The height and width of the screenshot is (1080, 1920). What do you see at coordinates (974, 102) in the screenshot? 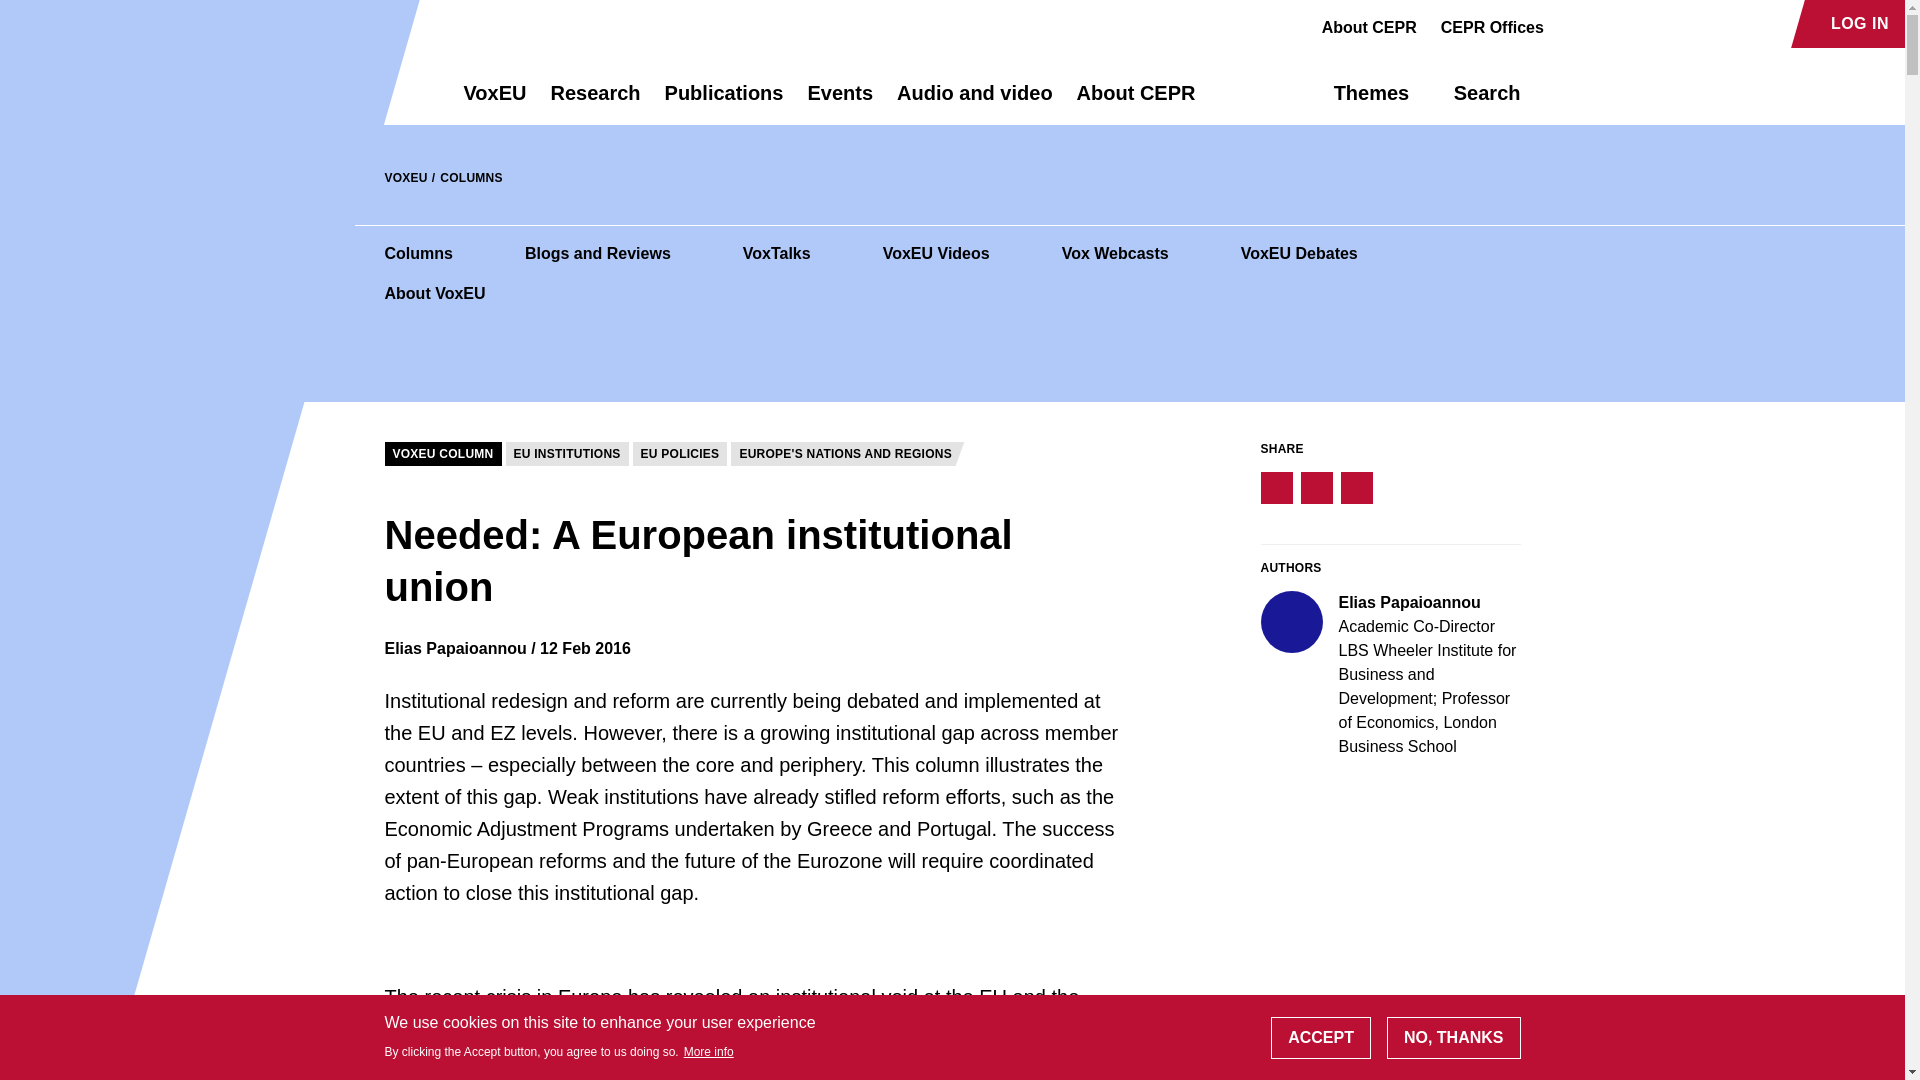
I see `Audio and video` at bounding box center [974, 102].